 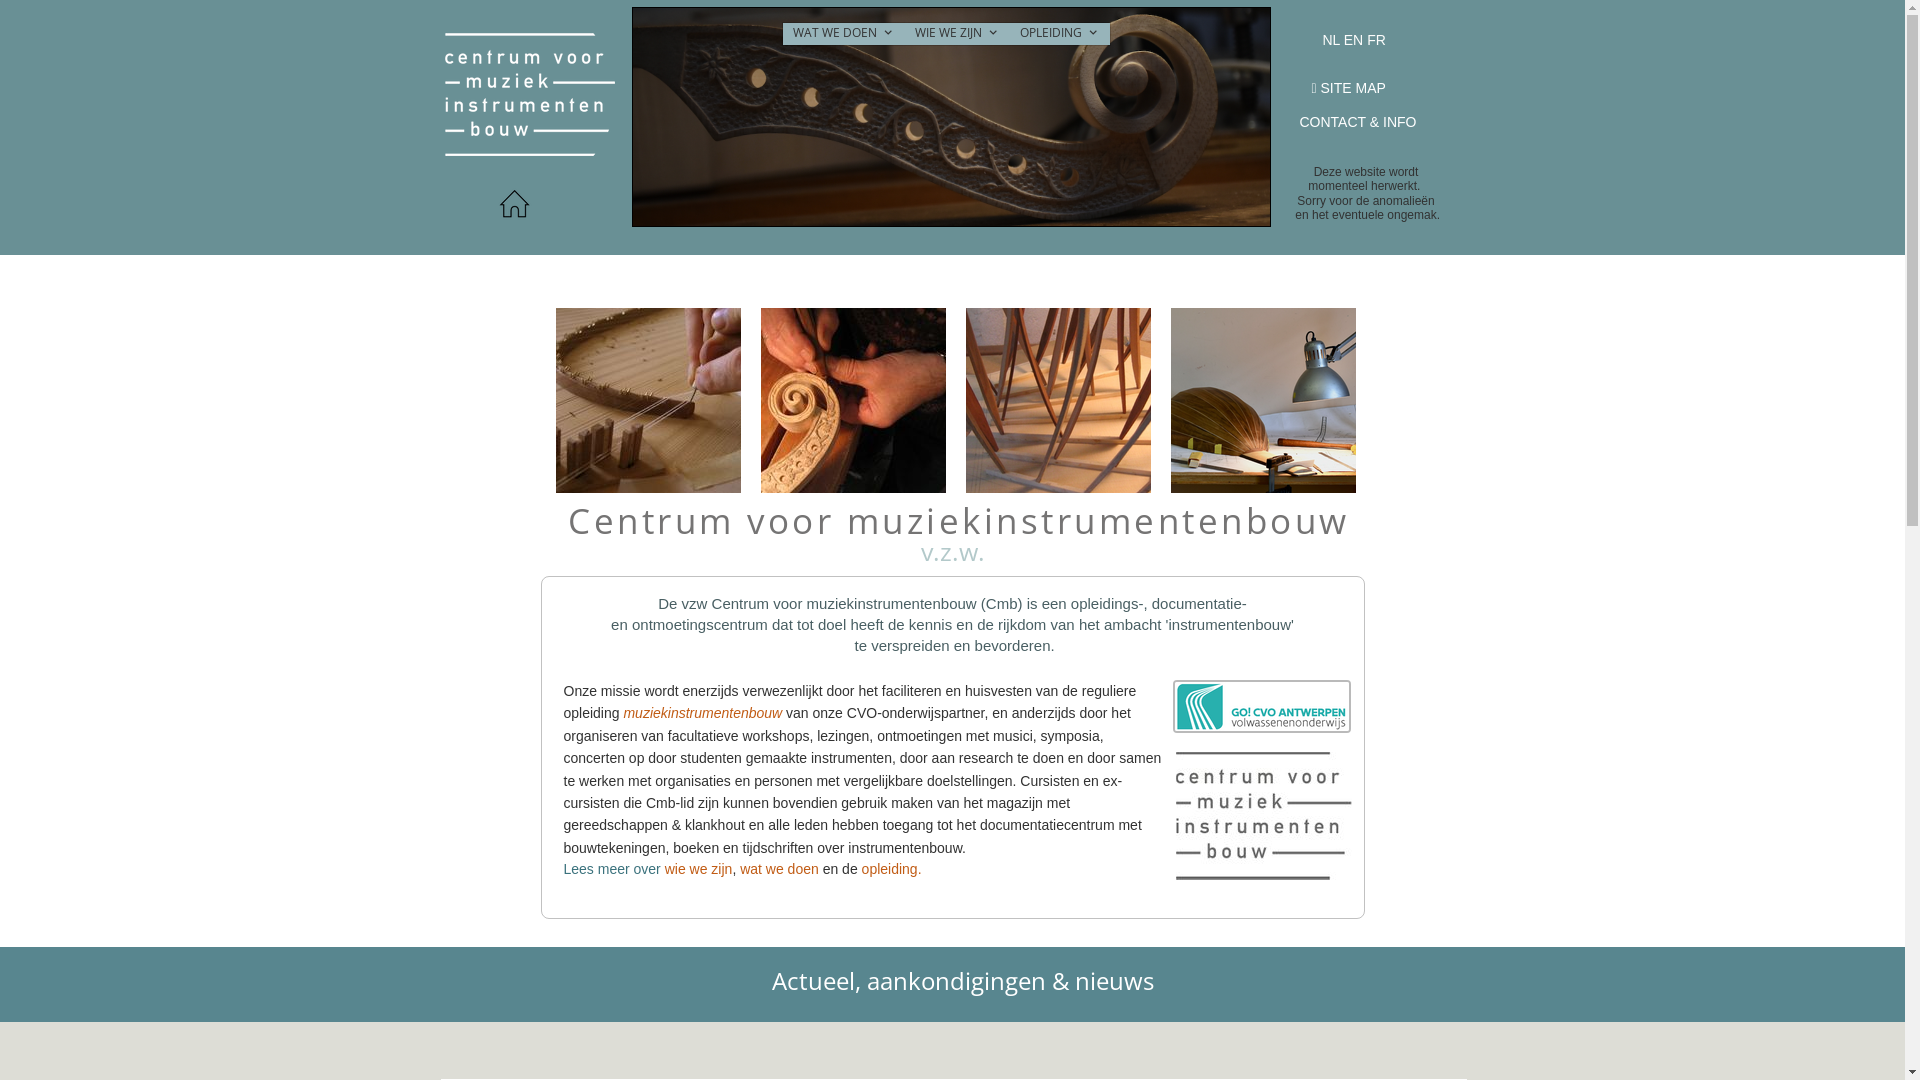 What do you see at coordinates (780, 869) in the screenshot?
I see `wat we doen` at bounding box center [780, 869].